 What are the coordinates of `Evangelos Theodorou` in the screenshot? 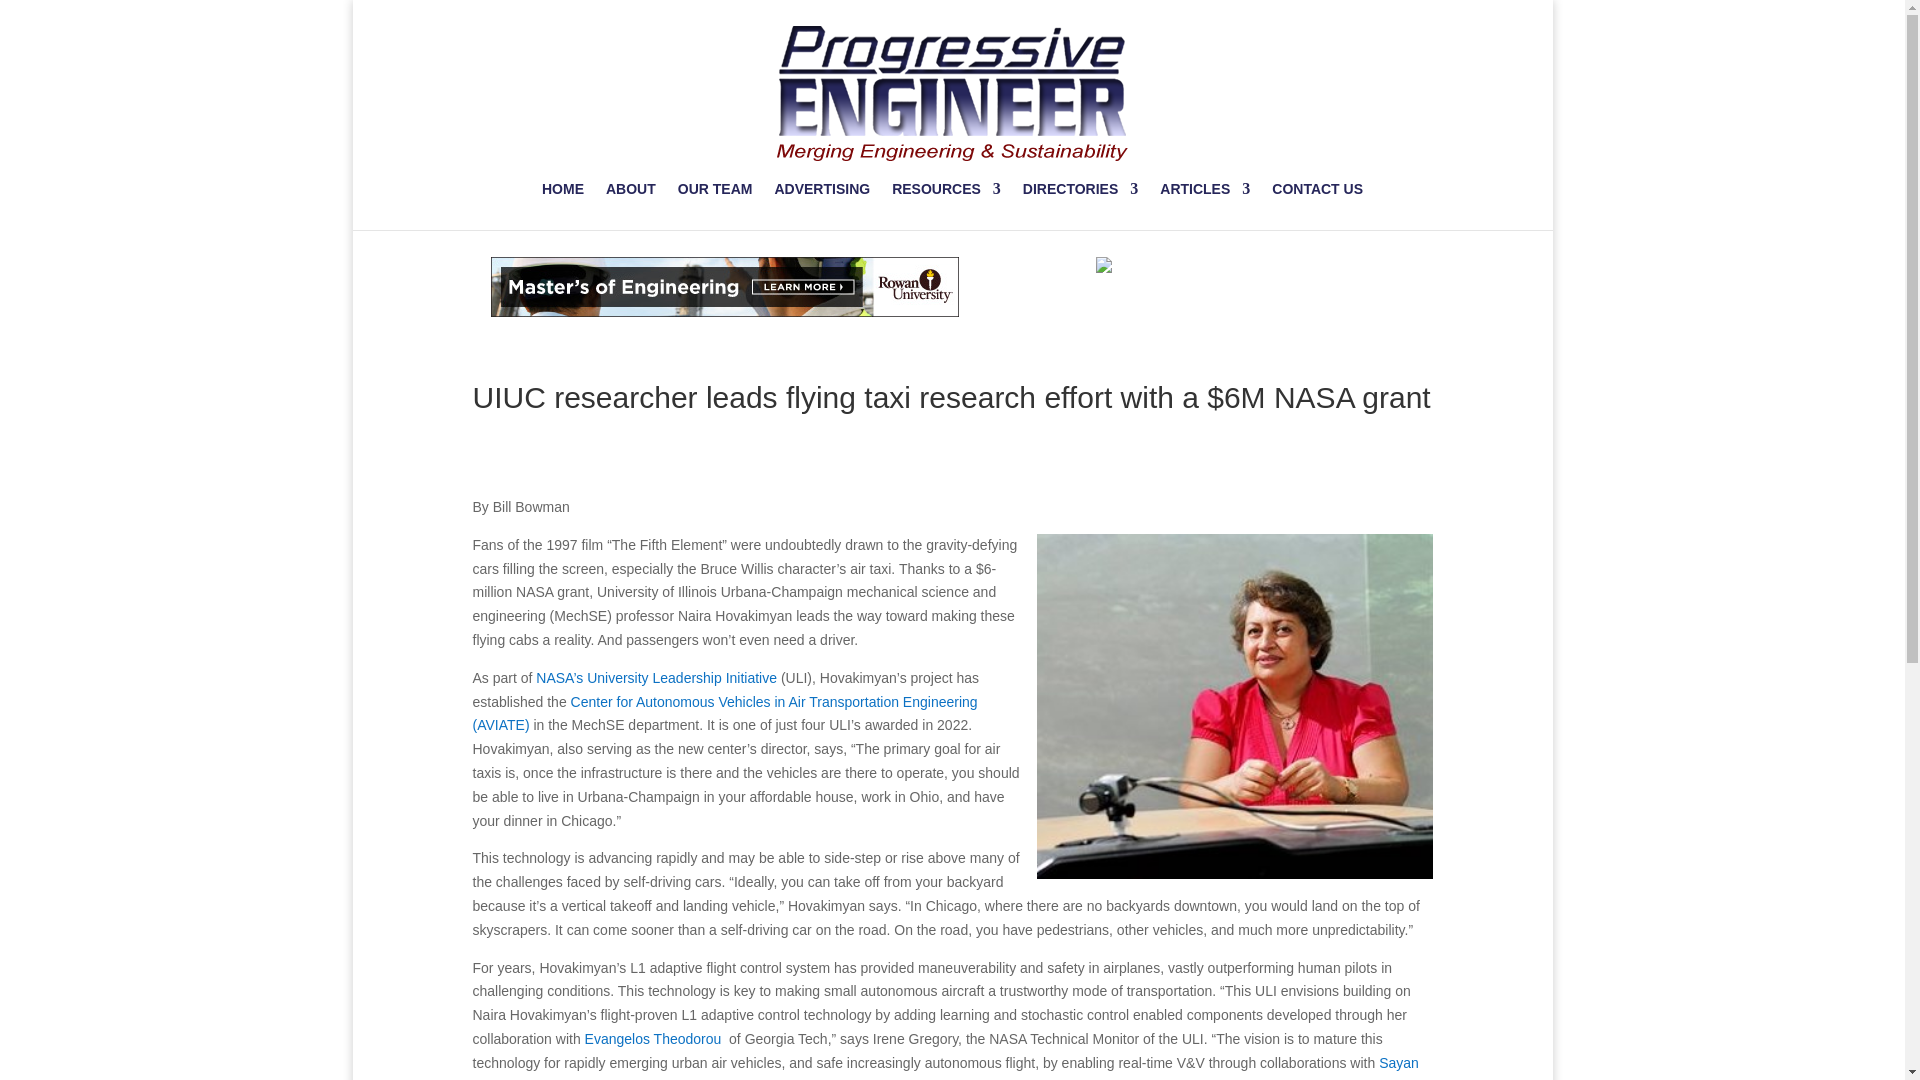 It's located at (653, 1038).